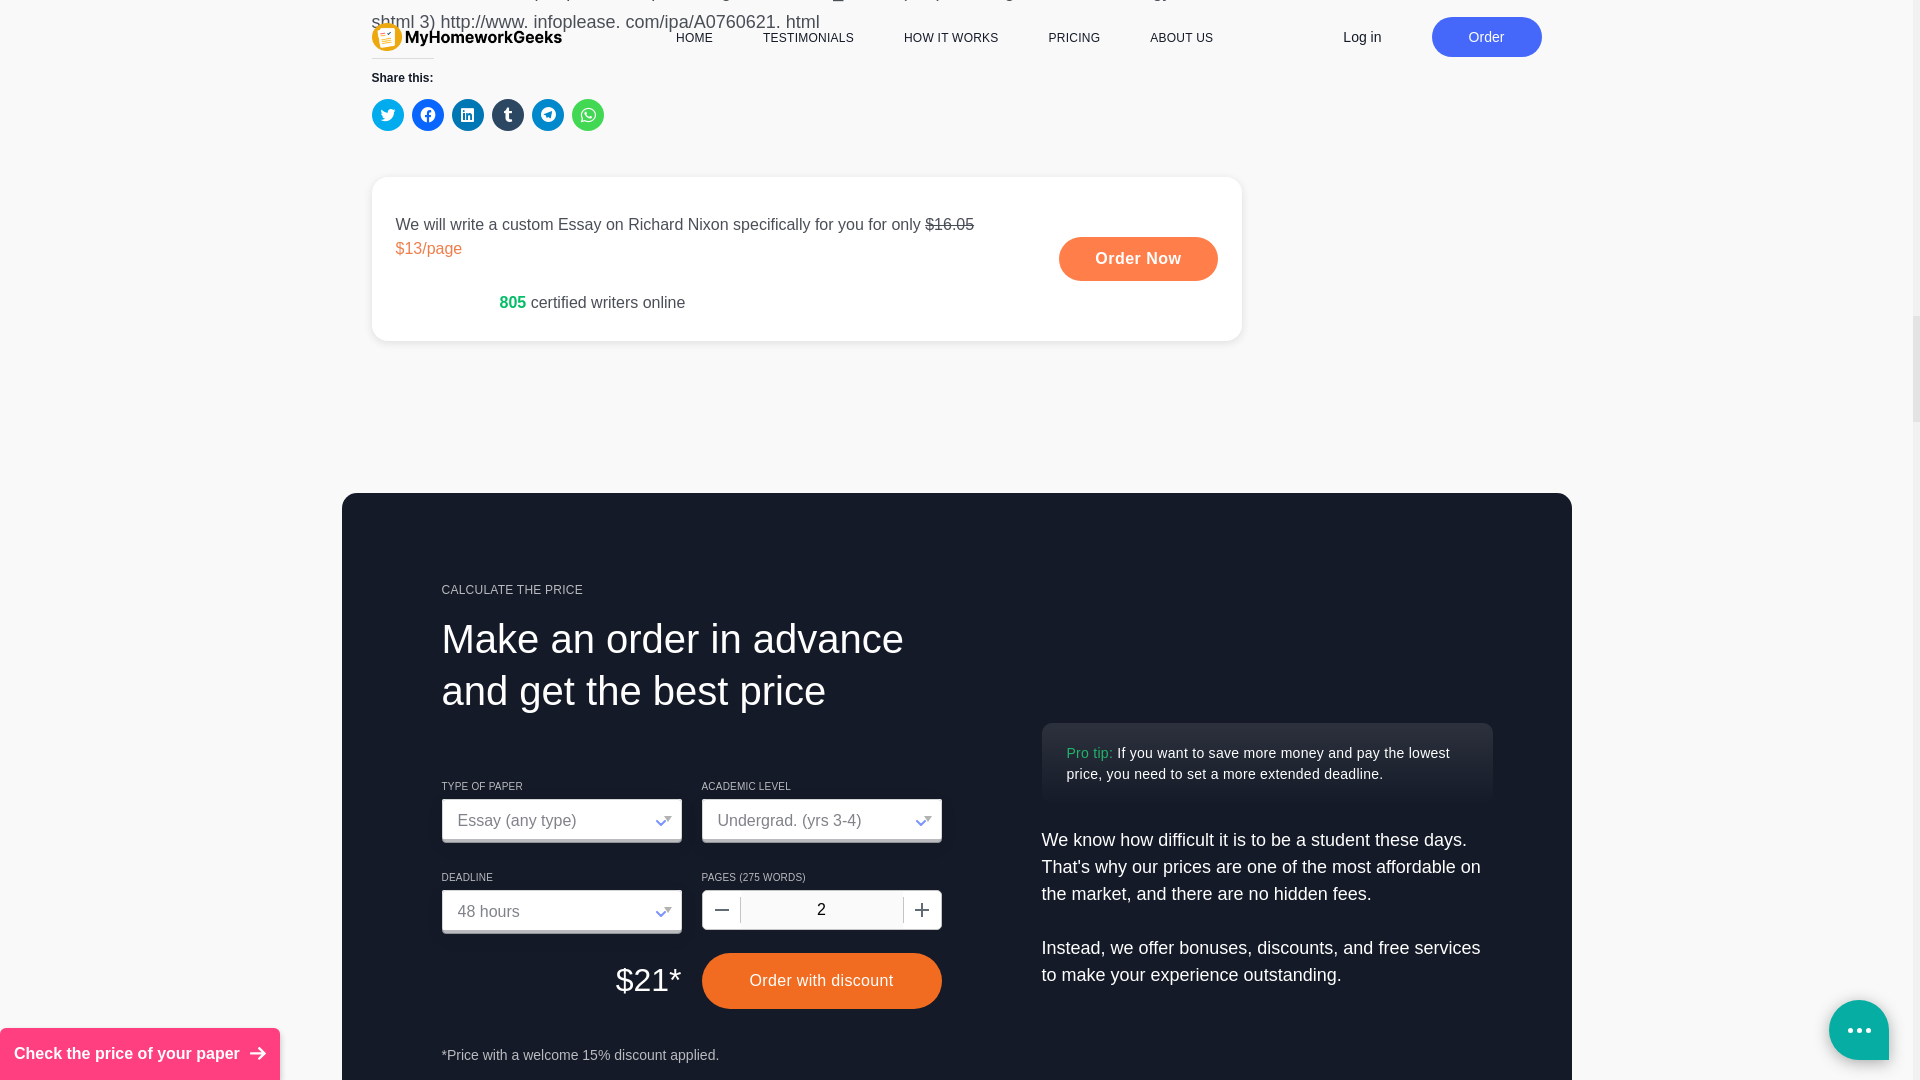  I want to click on Click to share on Twitter, so click(388, 114).